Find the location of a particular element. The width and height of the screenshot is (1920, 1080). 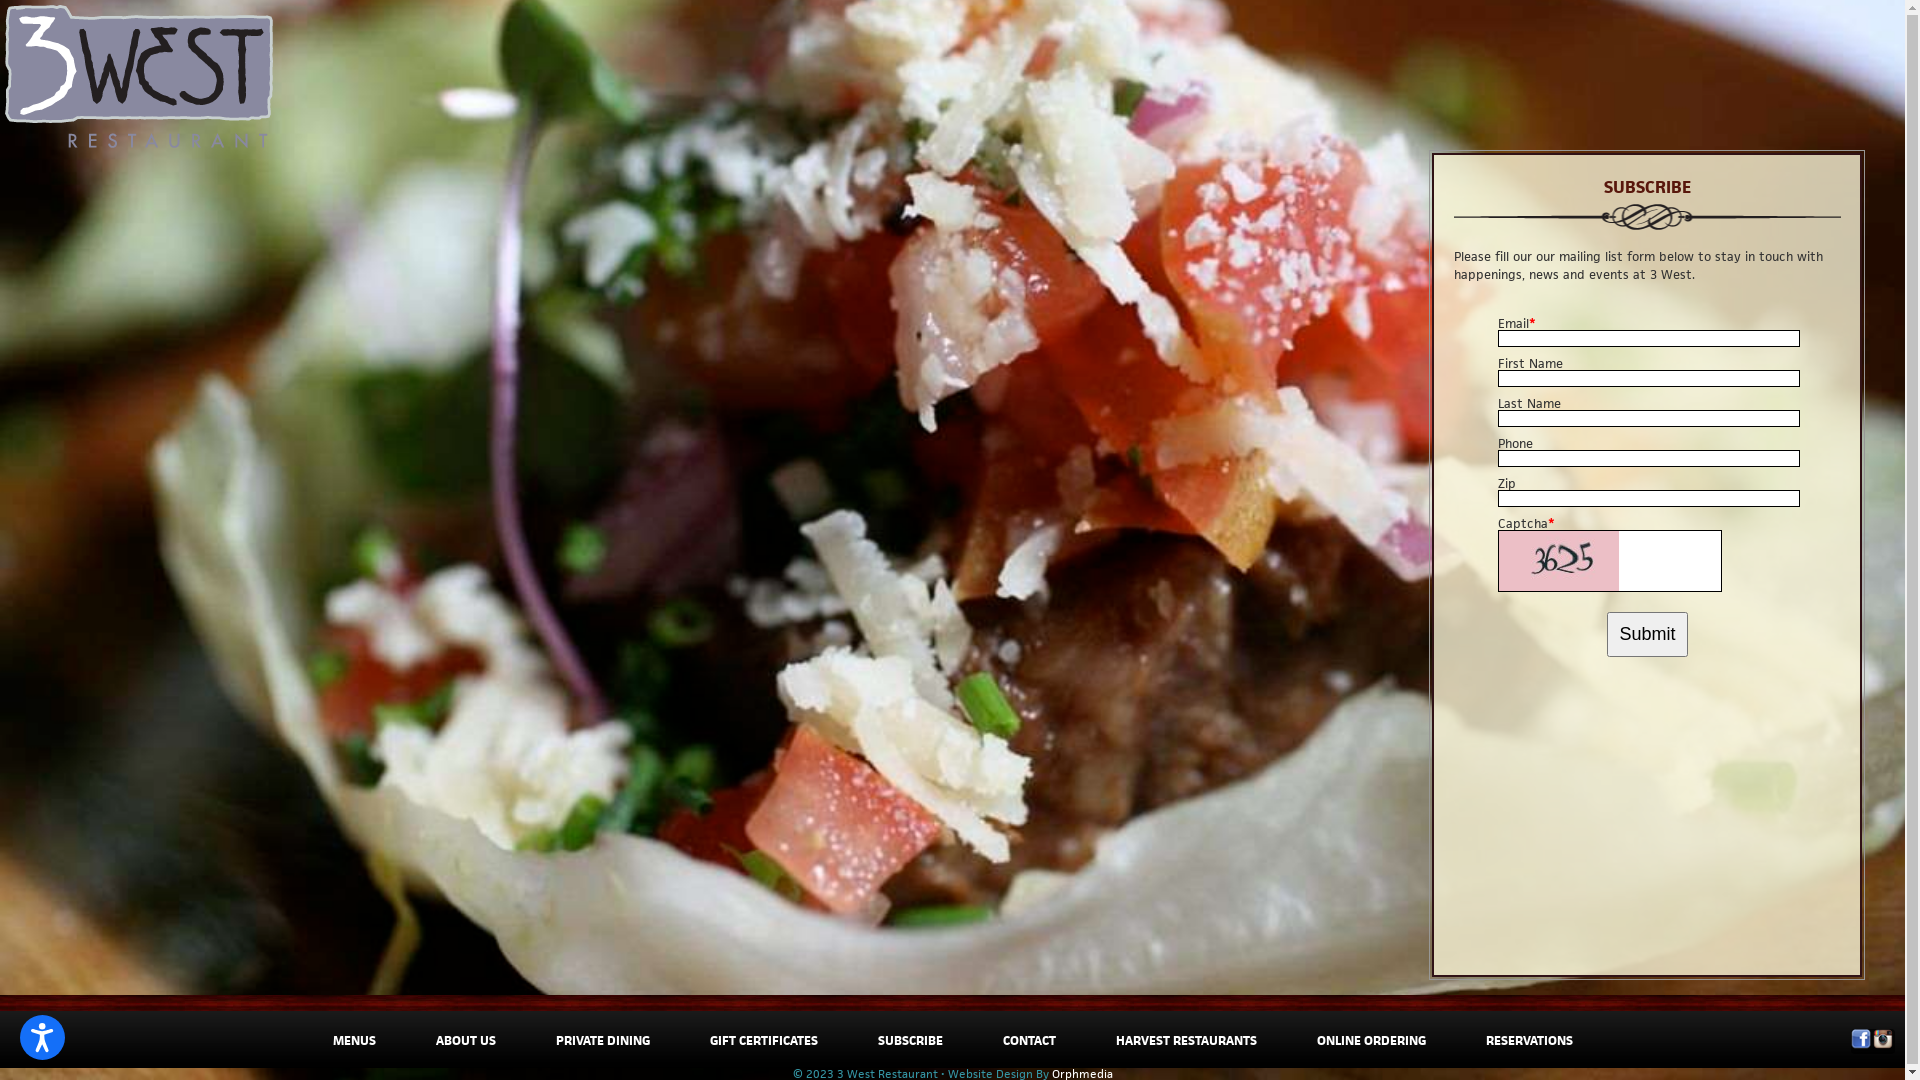

Facebook is located at coordinates (1861, 1044).